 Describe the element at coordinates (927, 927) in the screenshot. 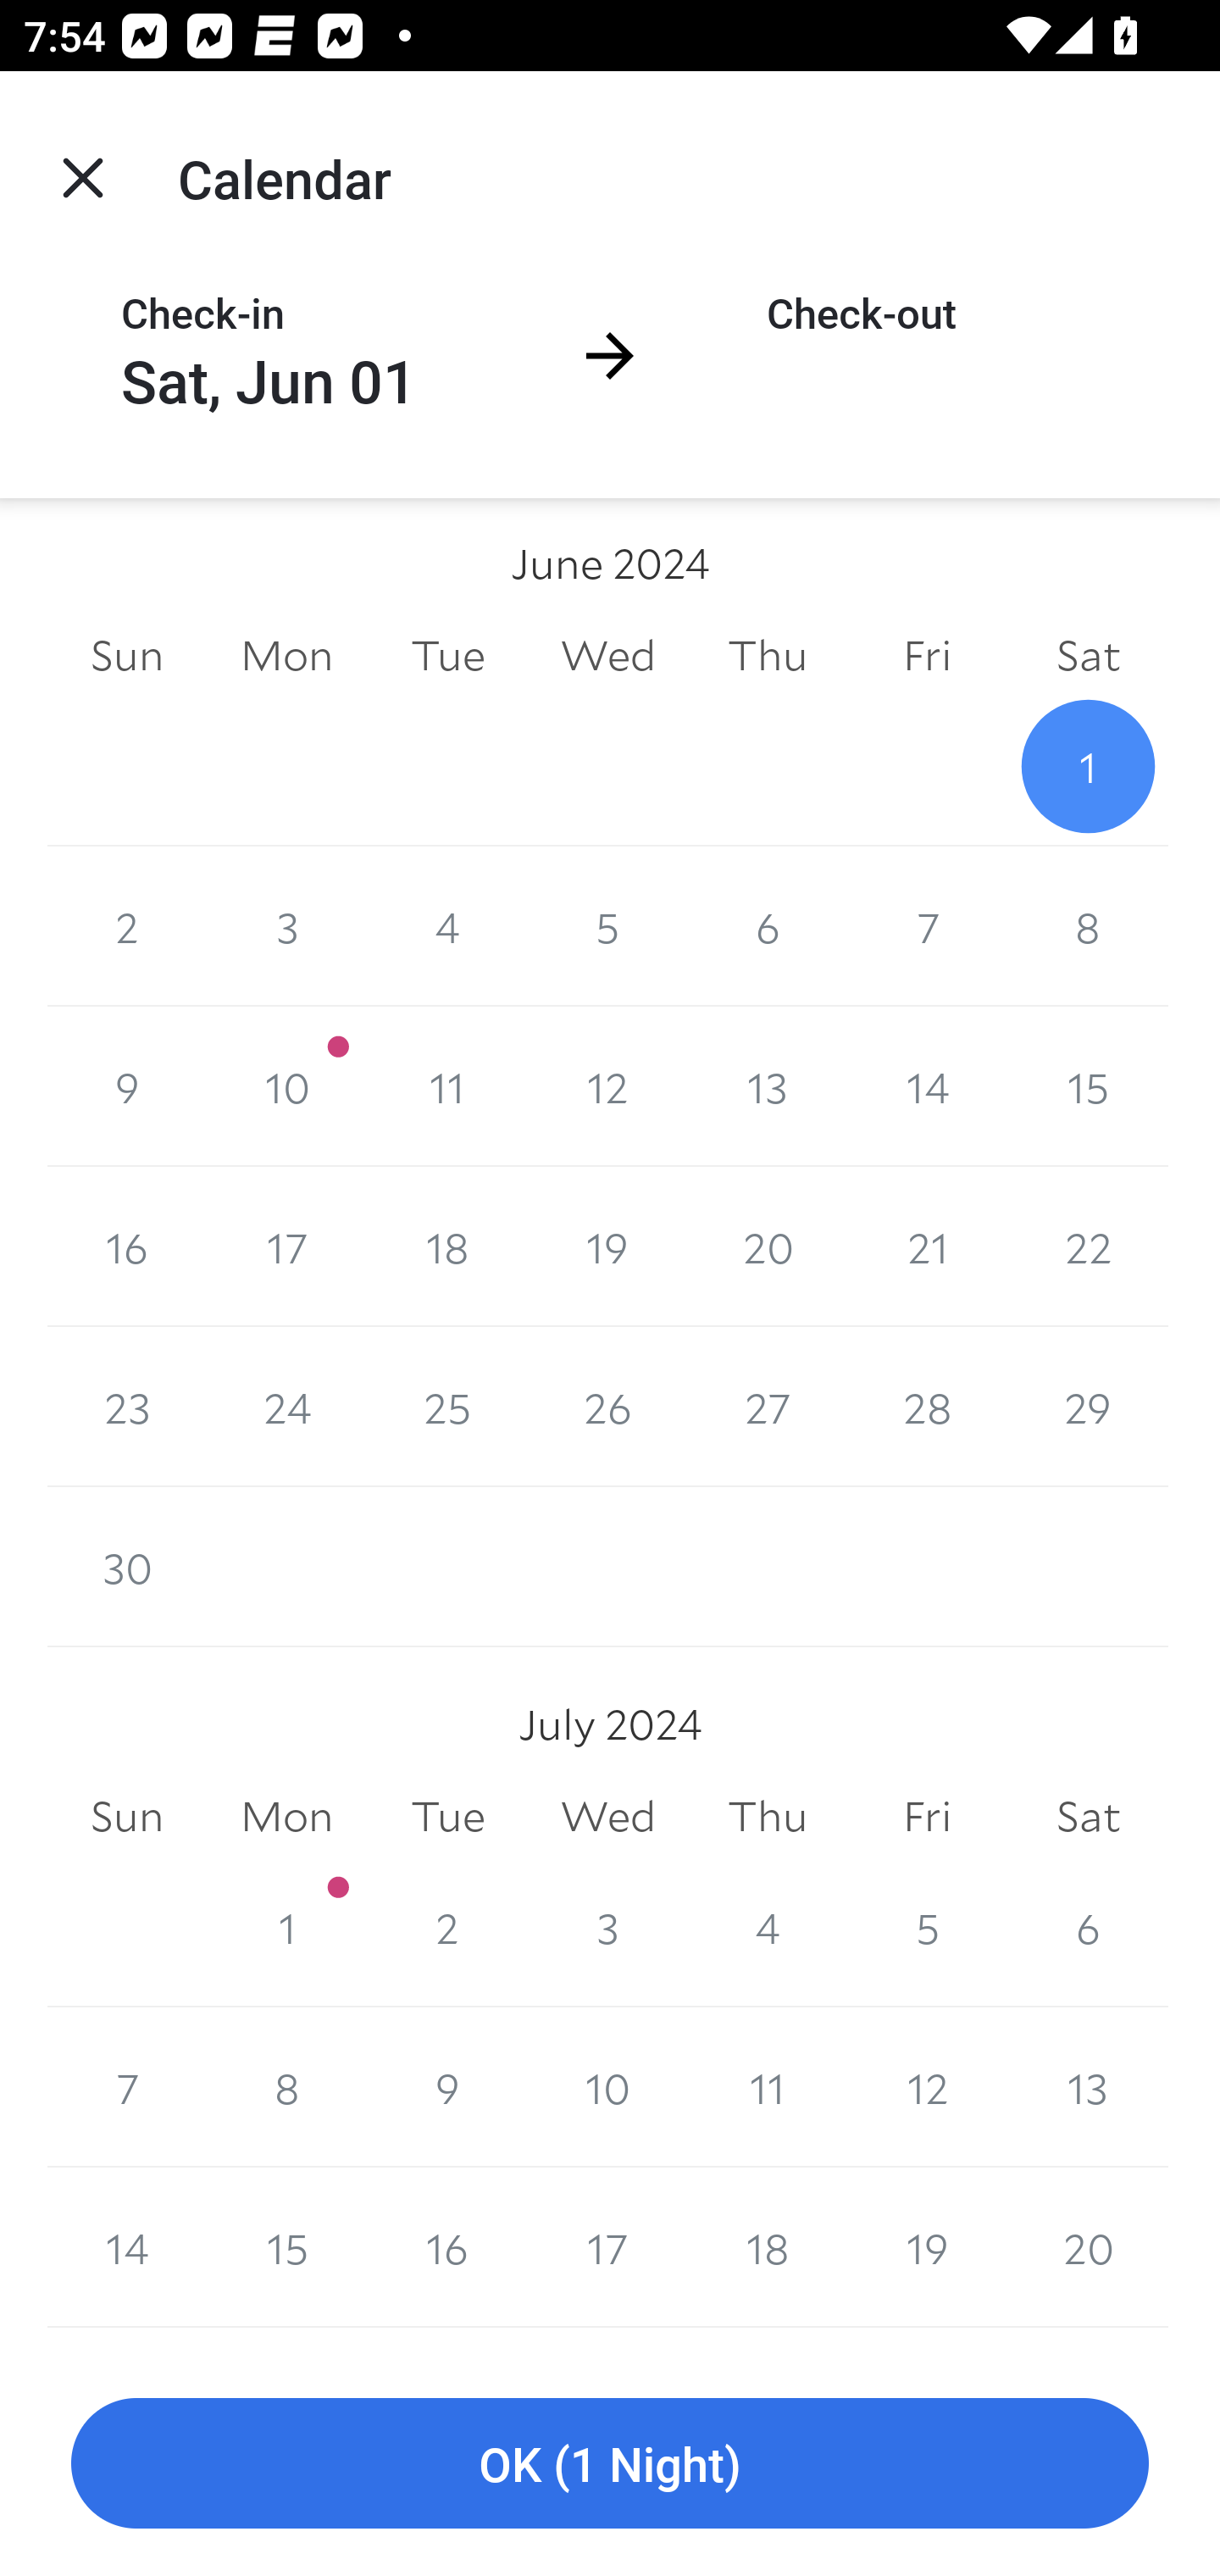

I see `7 7 June 2024` at that location.